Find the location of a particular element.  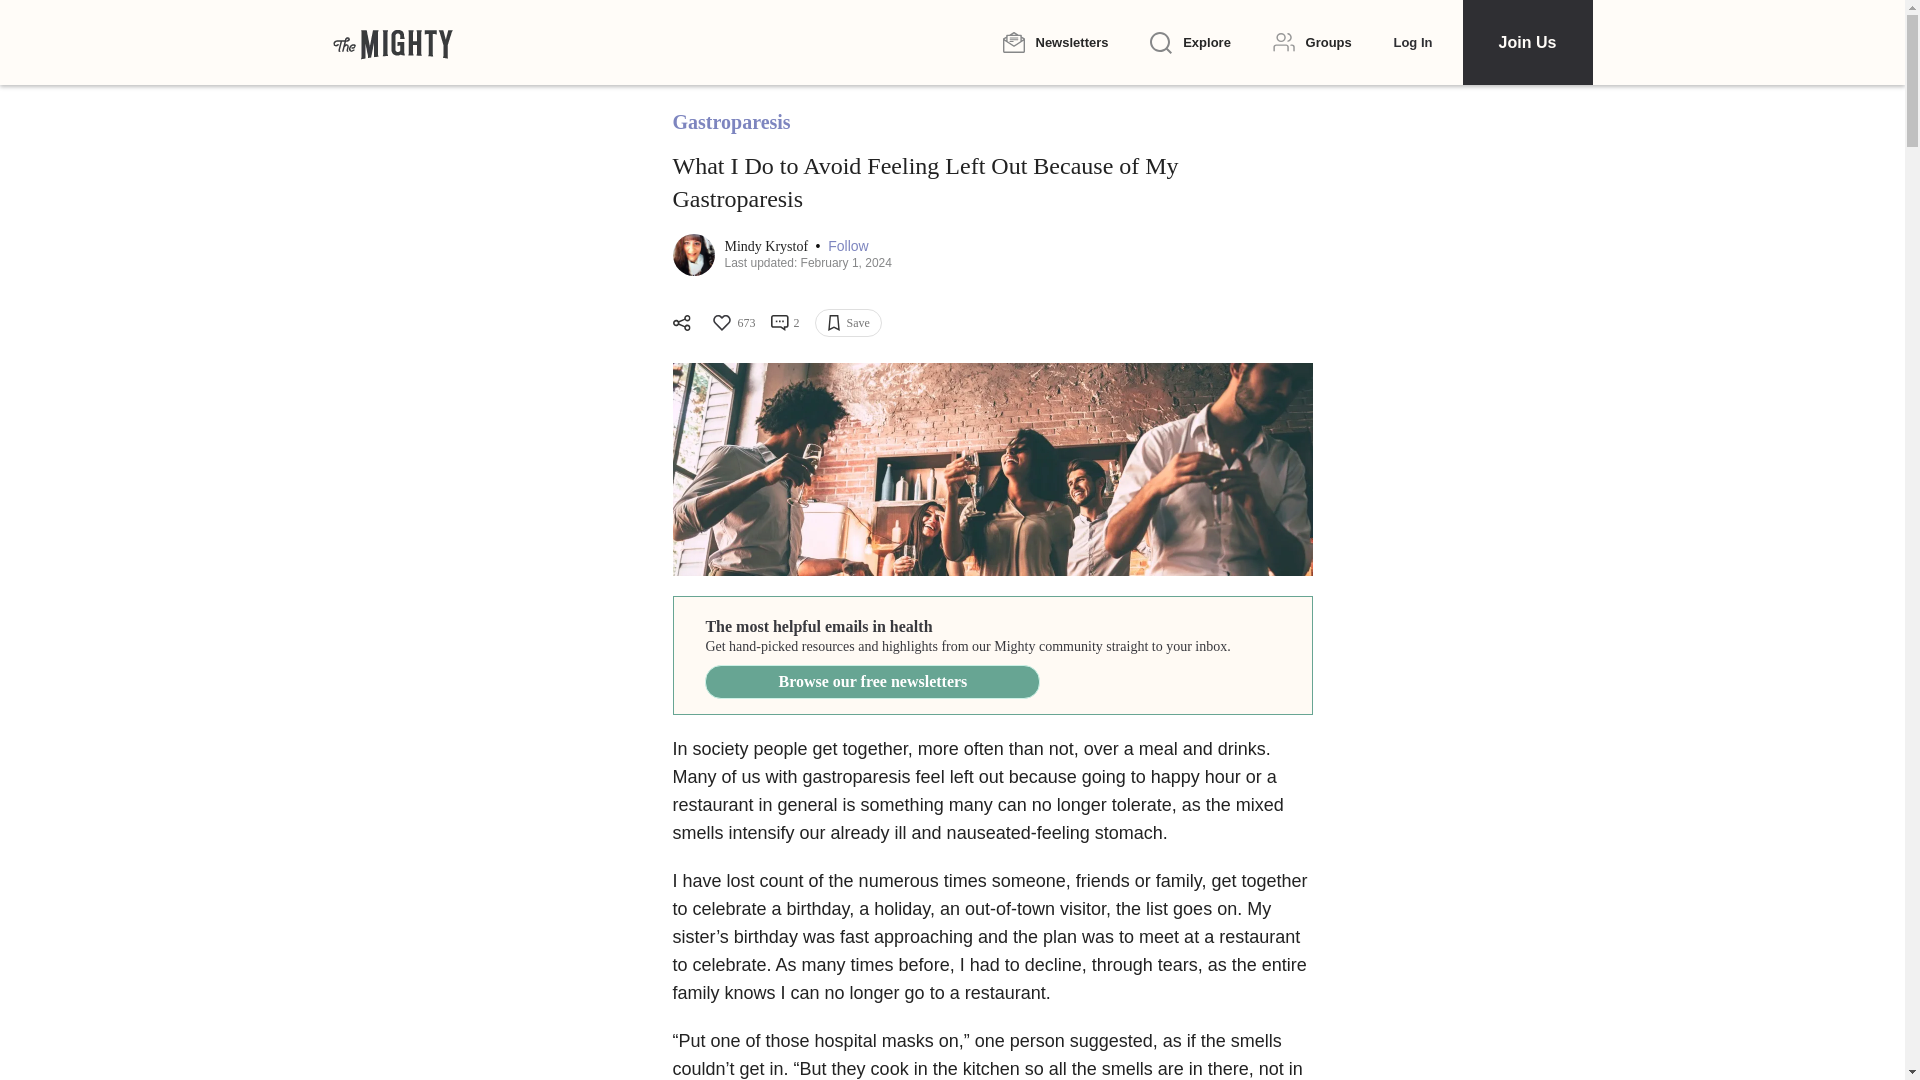

Save is located at coordinates (848, 322).